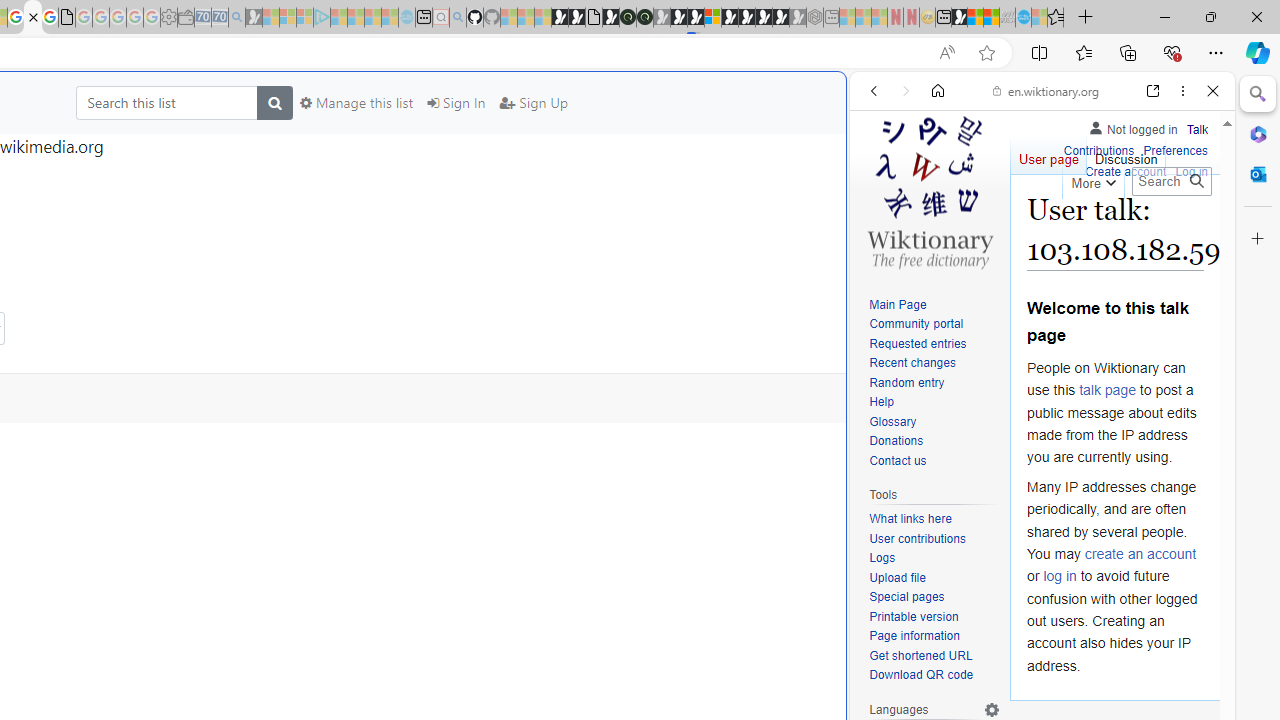 The width and height of the screenshot is (1280, 720). What do you see at coordinates (1192, 170) in the screenshot?
I see `Log in` at bounding box center [1192, 170].